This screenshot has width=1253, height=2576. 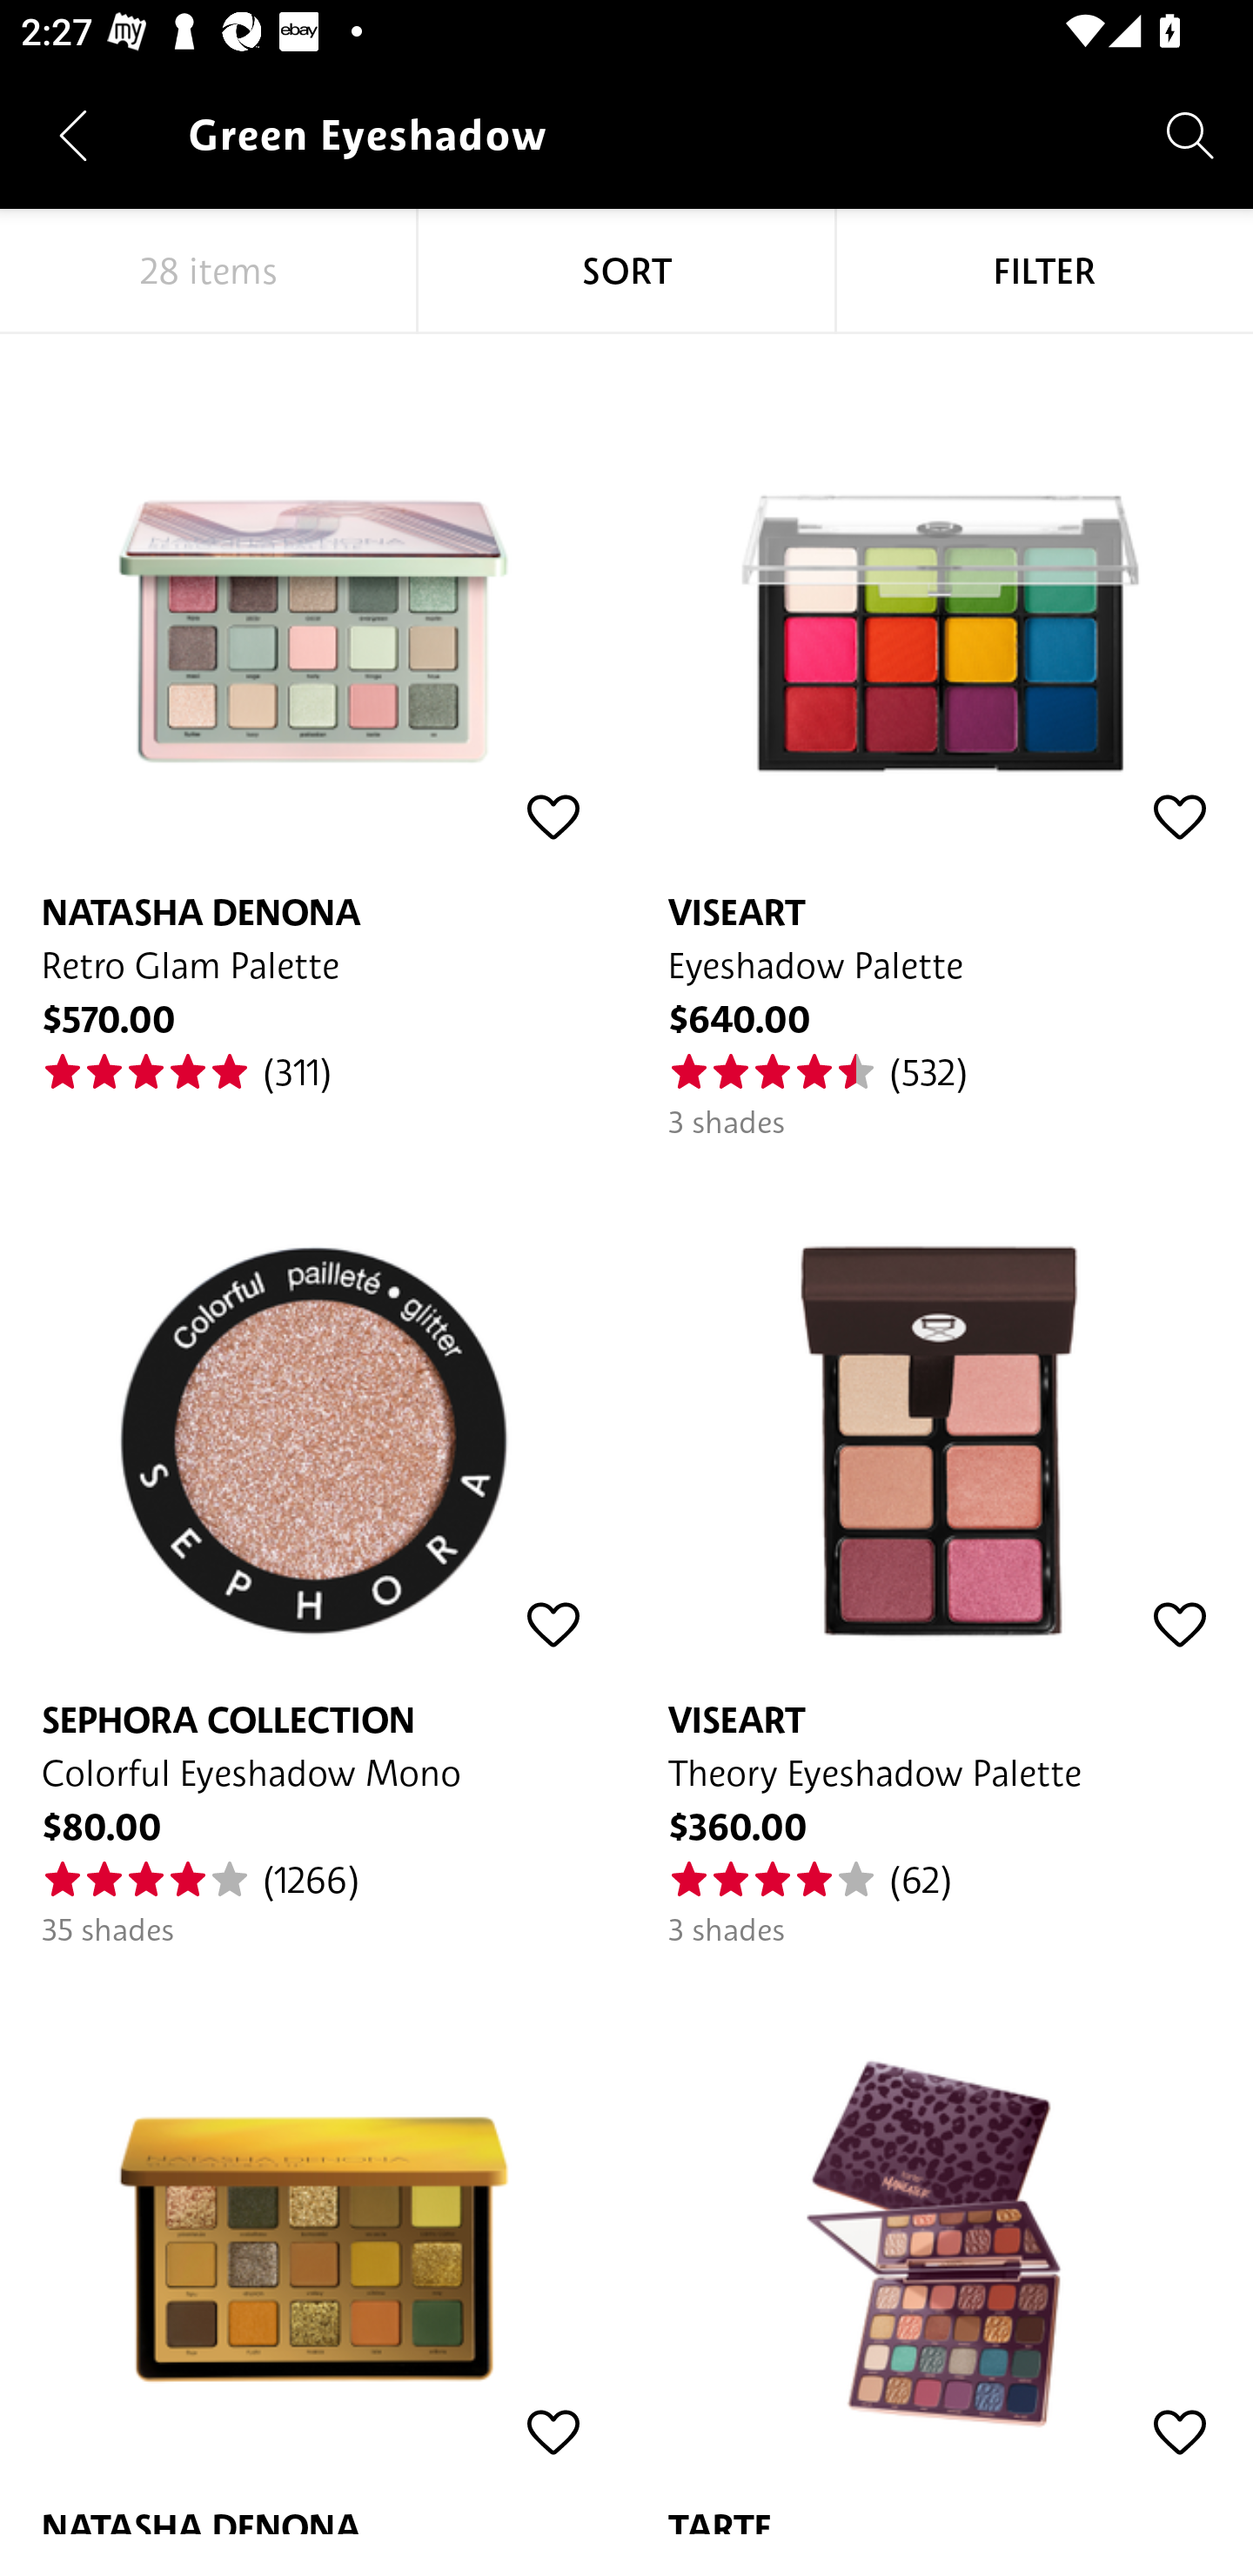 I want to click on TARTE Maneater™ Nightfall Eyeshadow Palette, so click(x=940, y=2242).